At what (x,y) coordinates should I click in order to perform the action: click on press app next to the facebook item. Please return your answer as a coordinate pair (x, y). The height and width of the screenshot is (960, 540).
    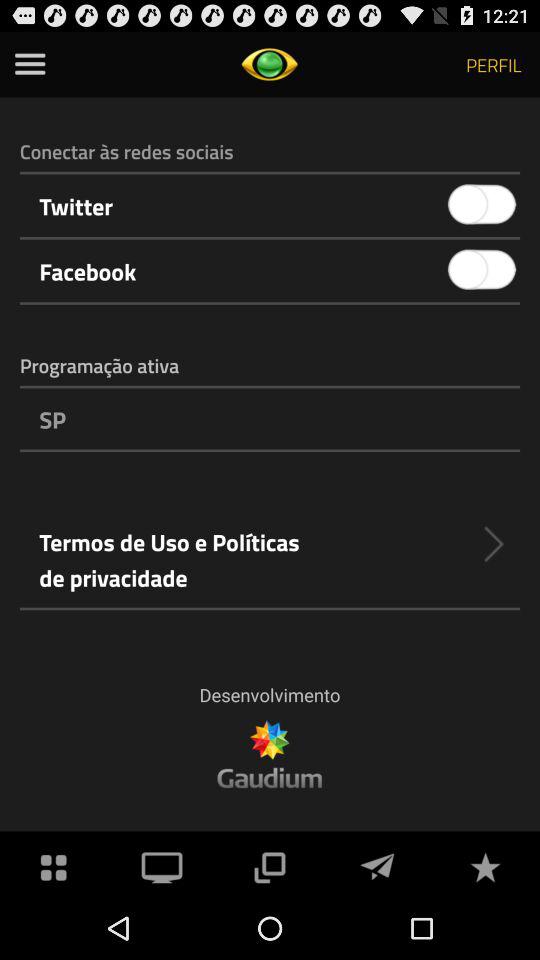
    Looking at the image, I should click on (482, 270).